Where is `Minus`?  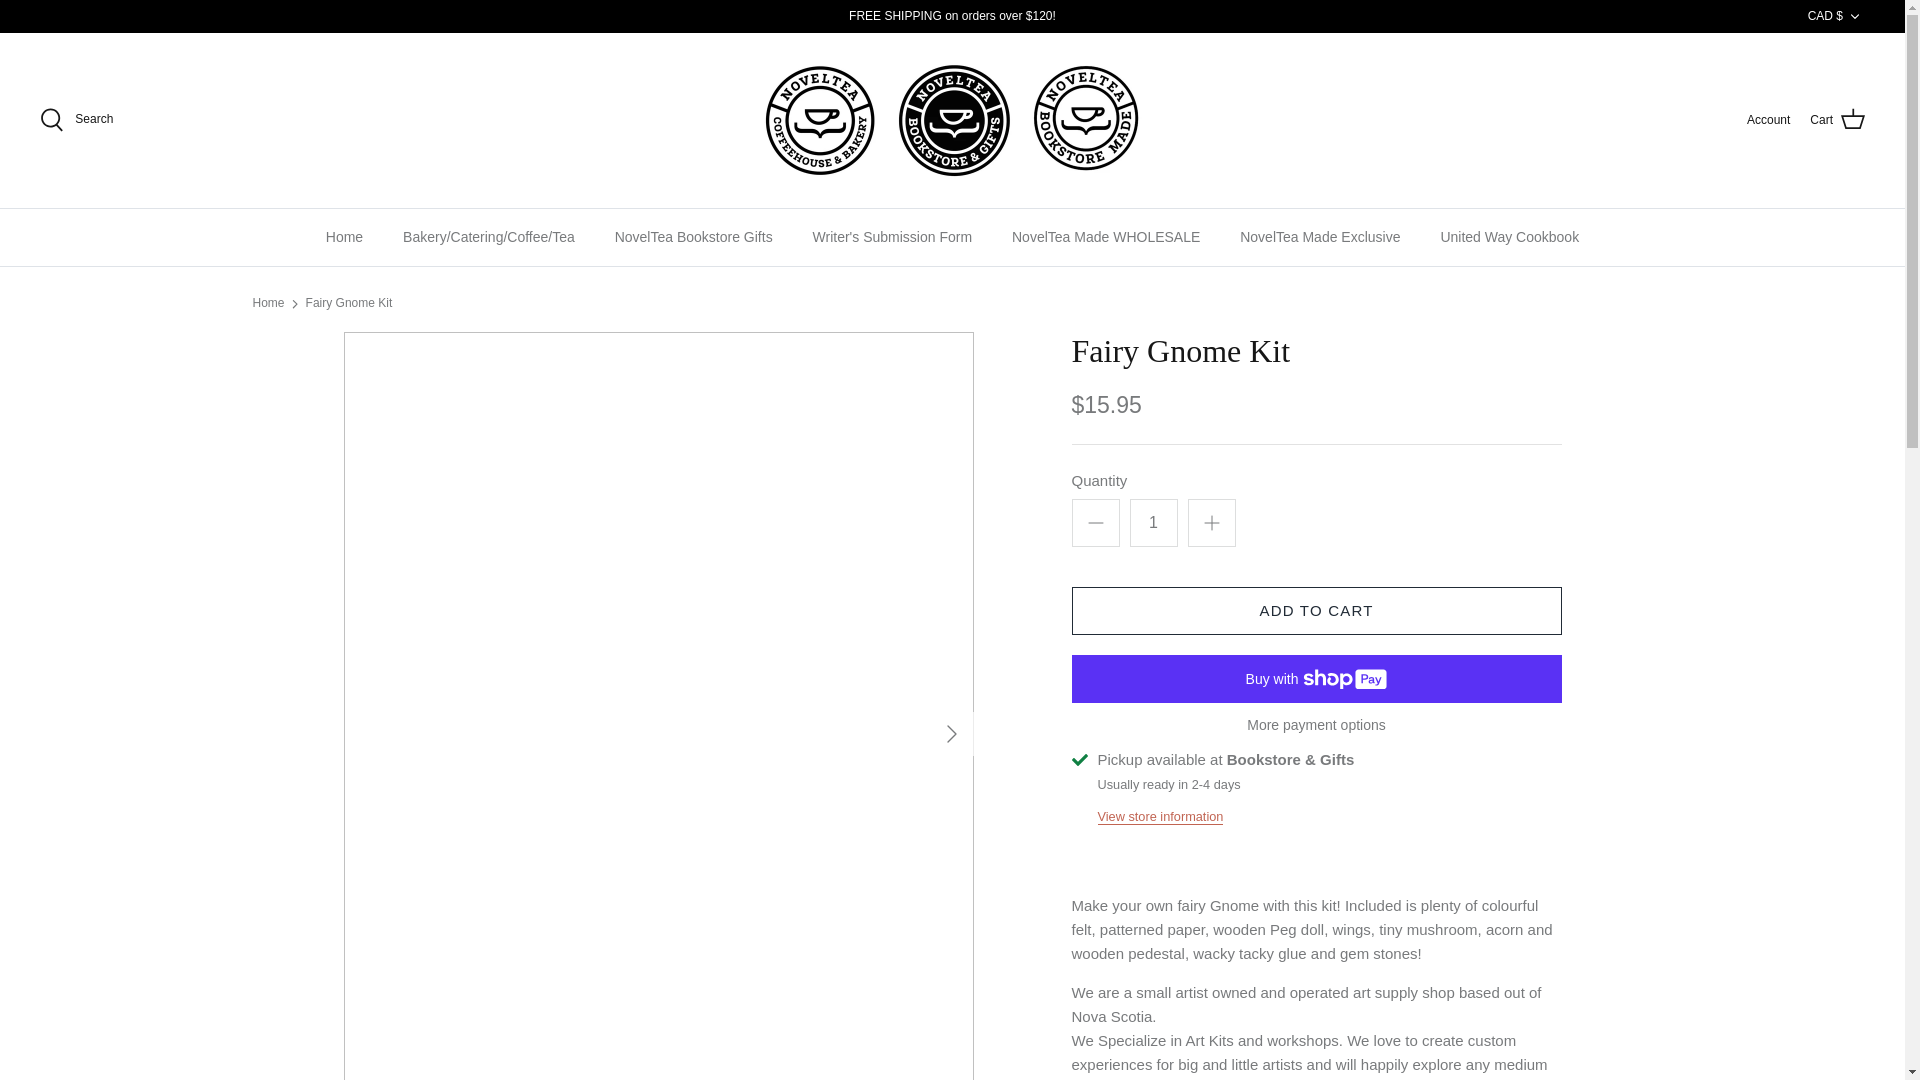
Minus is located at coordinates (1096, 522).